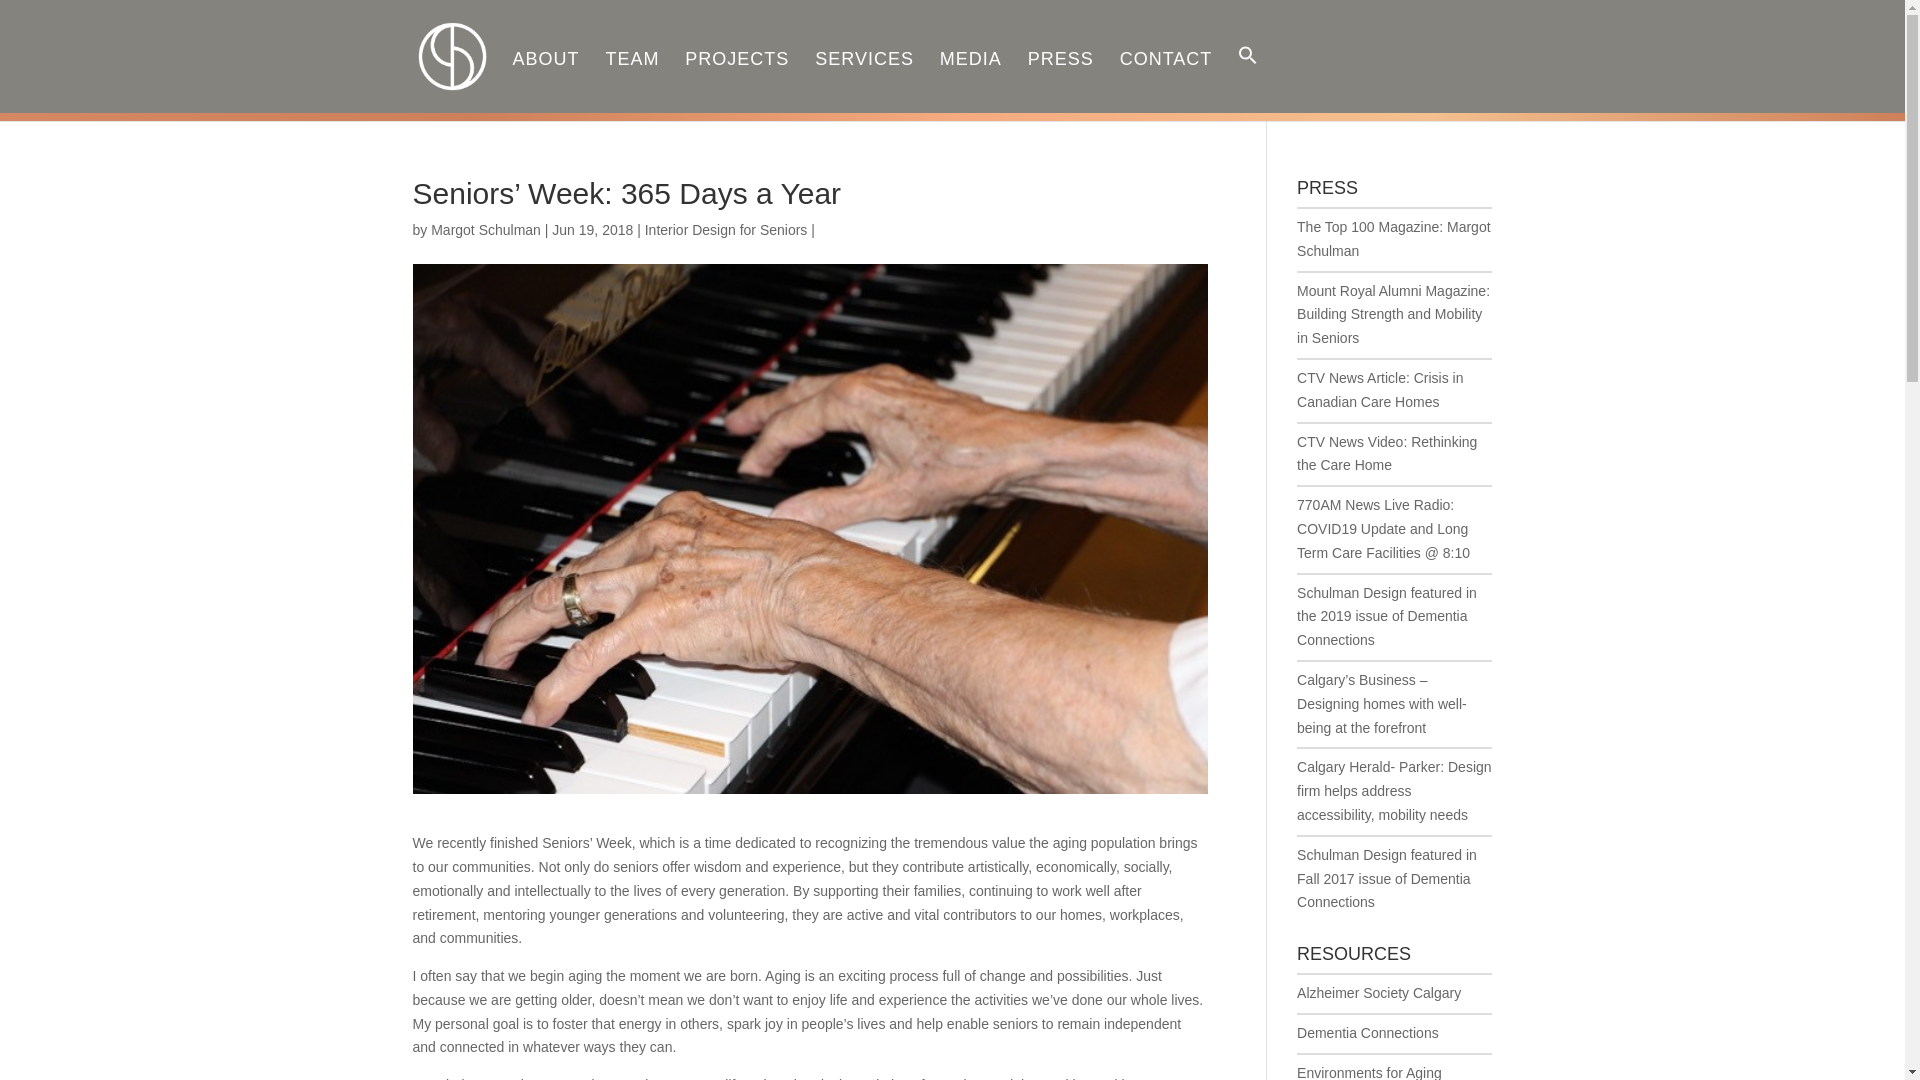  What do you see at coordinates (1368, 1032) in the screenshot?
I see `Dementia Connections` at bounding box center [1368, 1032].